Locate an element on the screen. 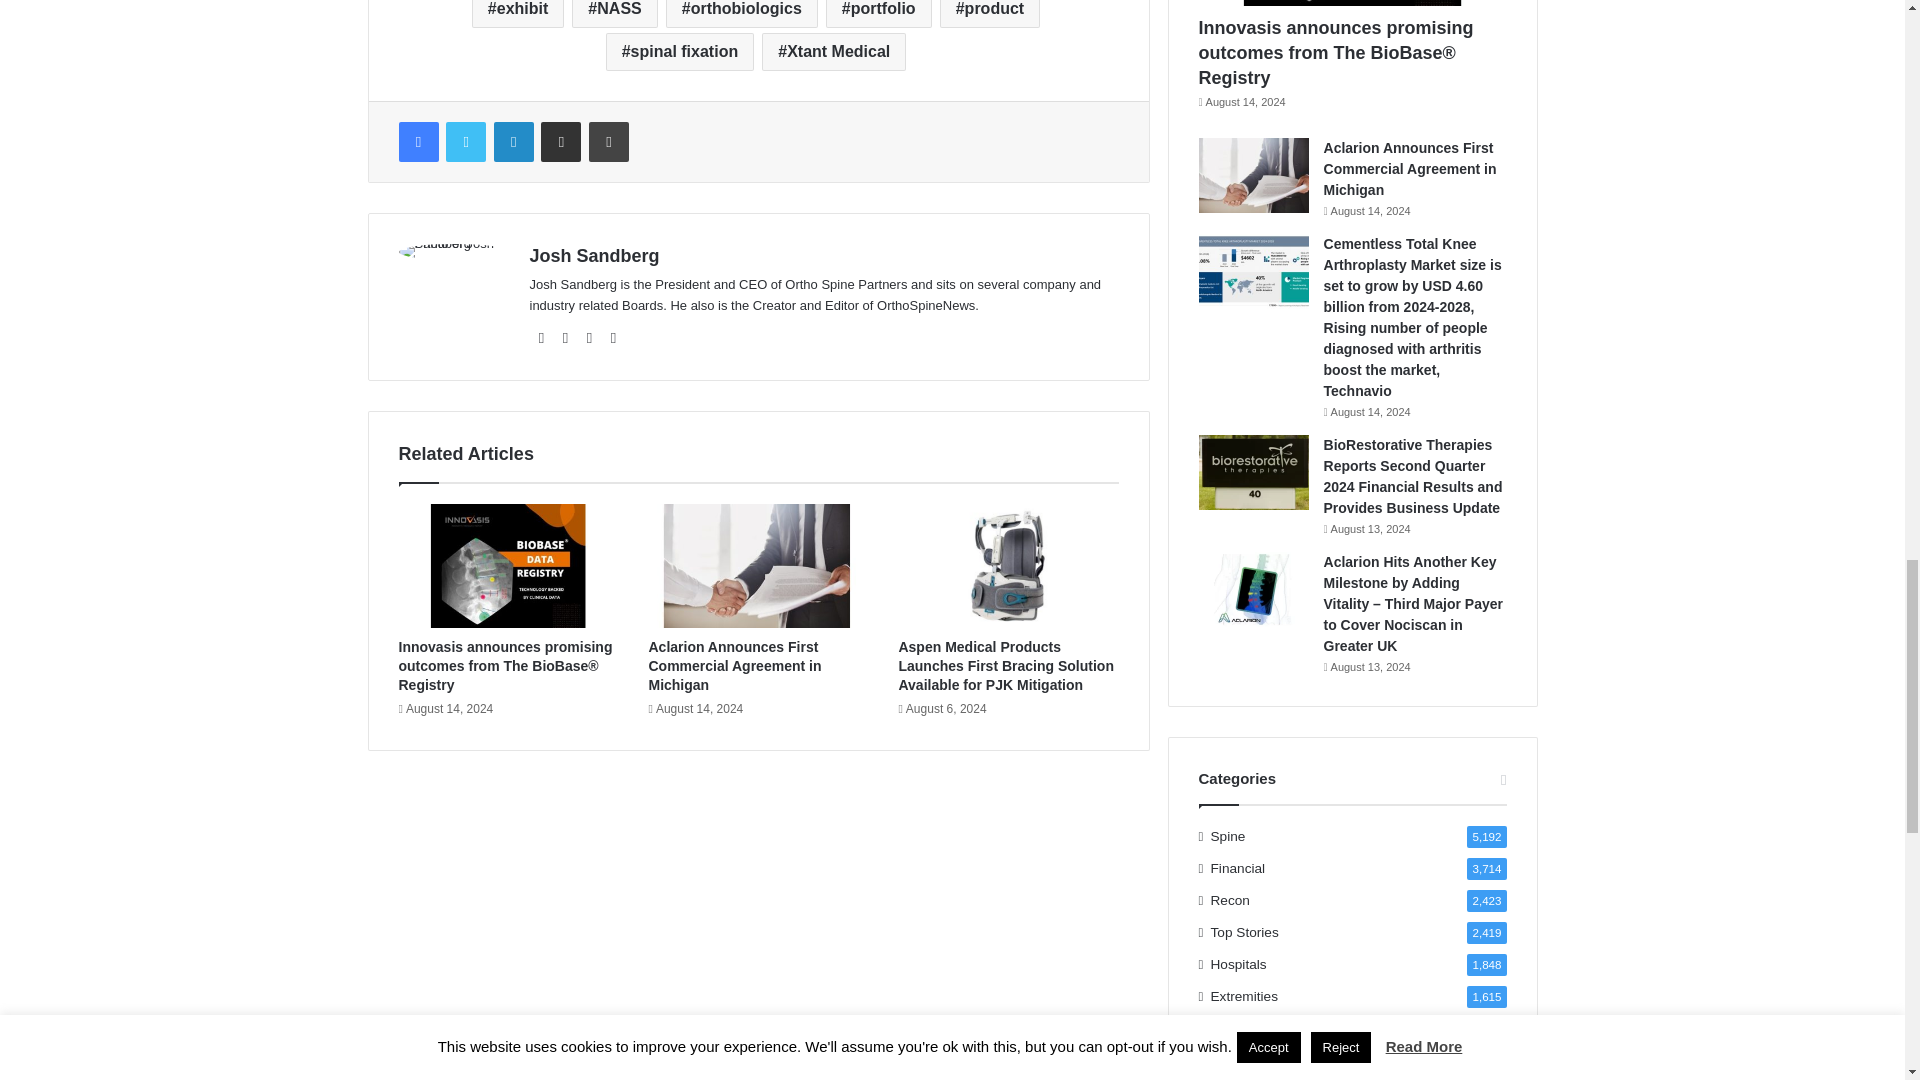  Share via Email is located at coordinates (561, 142).